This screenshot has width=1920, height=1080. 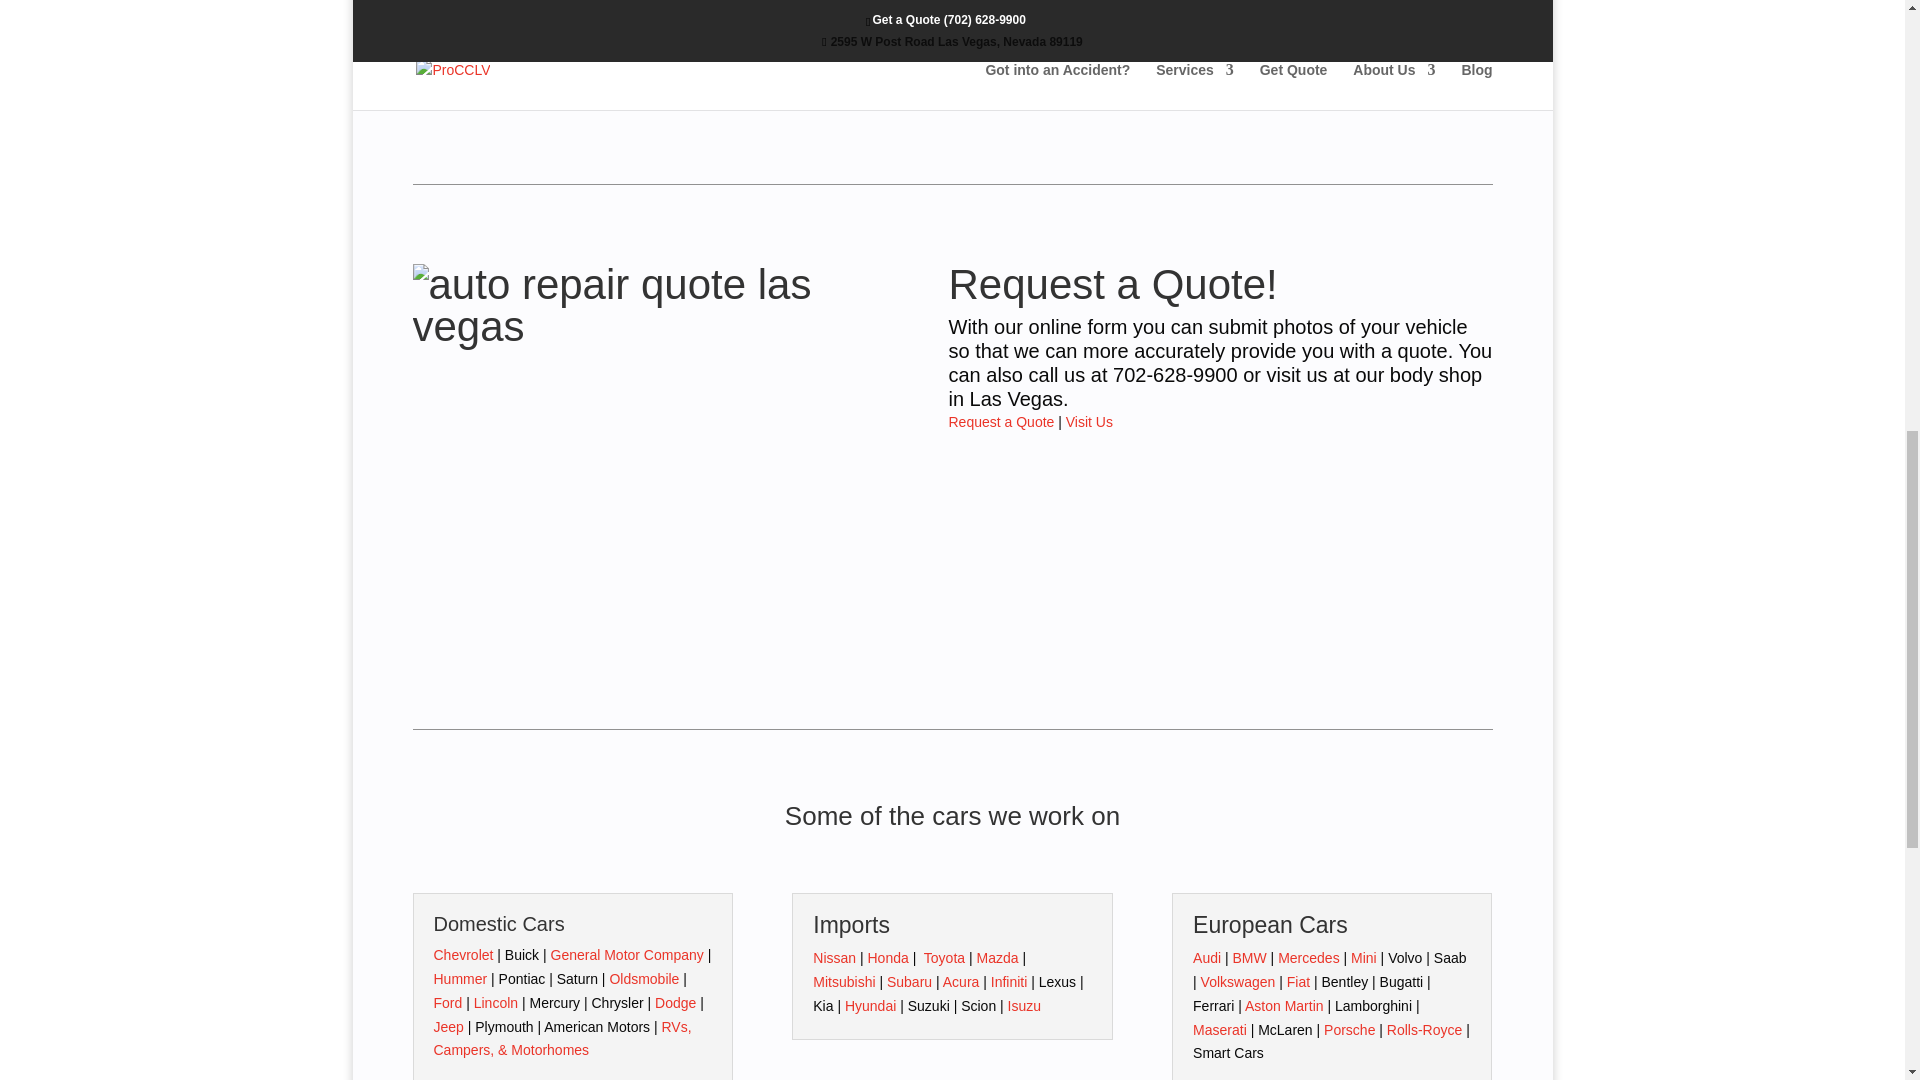 What do you see at coordinates (1089, 421) in the screenshot?
I see `Visit Us` at bounding box center [1089, 421].